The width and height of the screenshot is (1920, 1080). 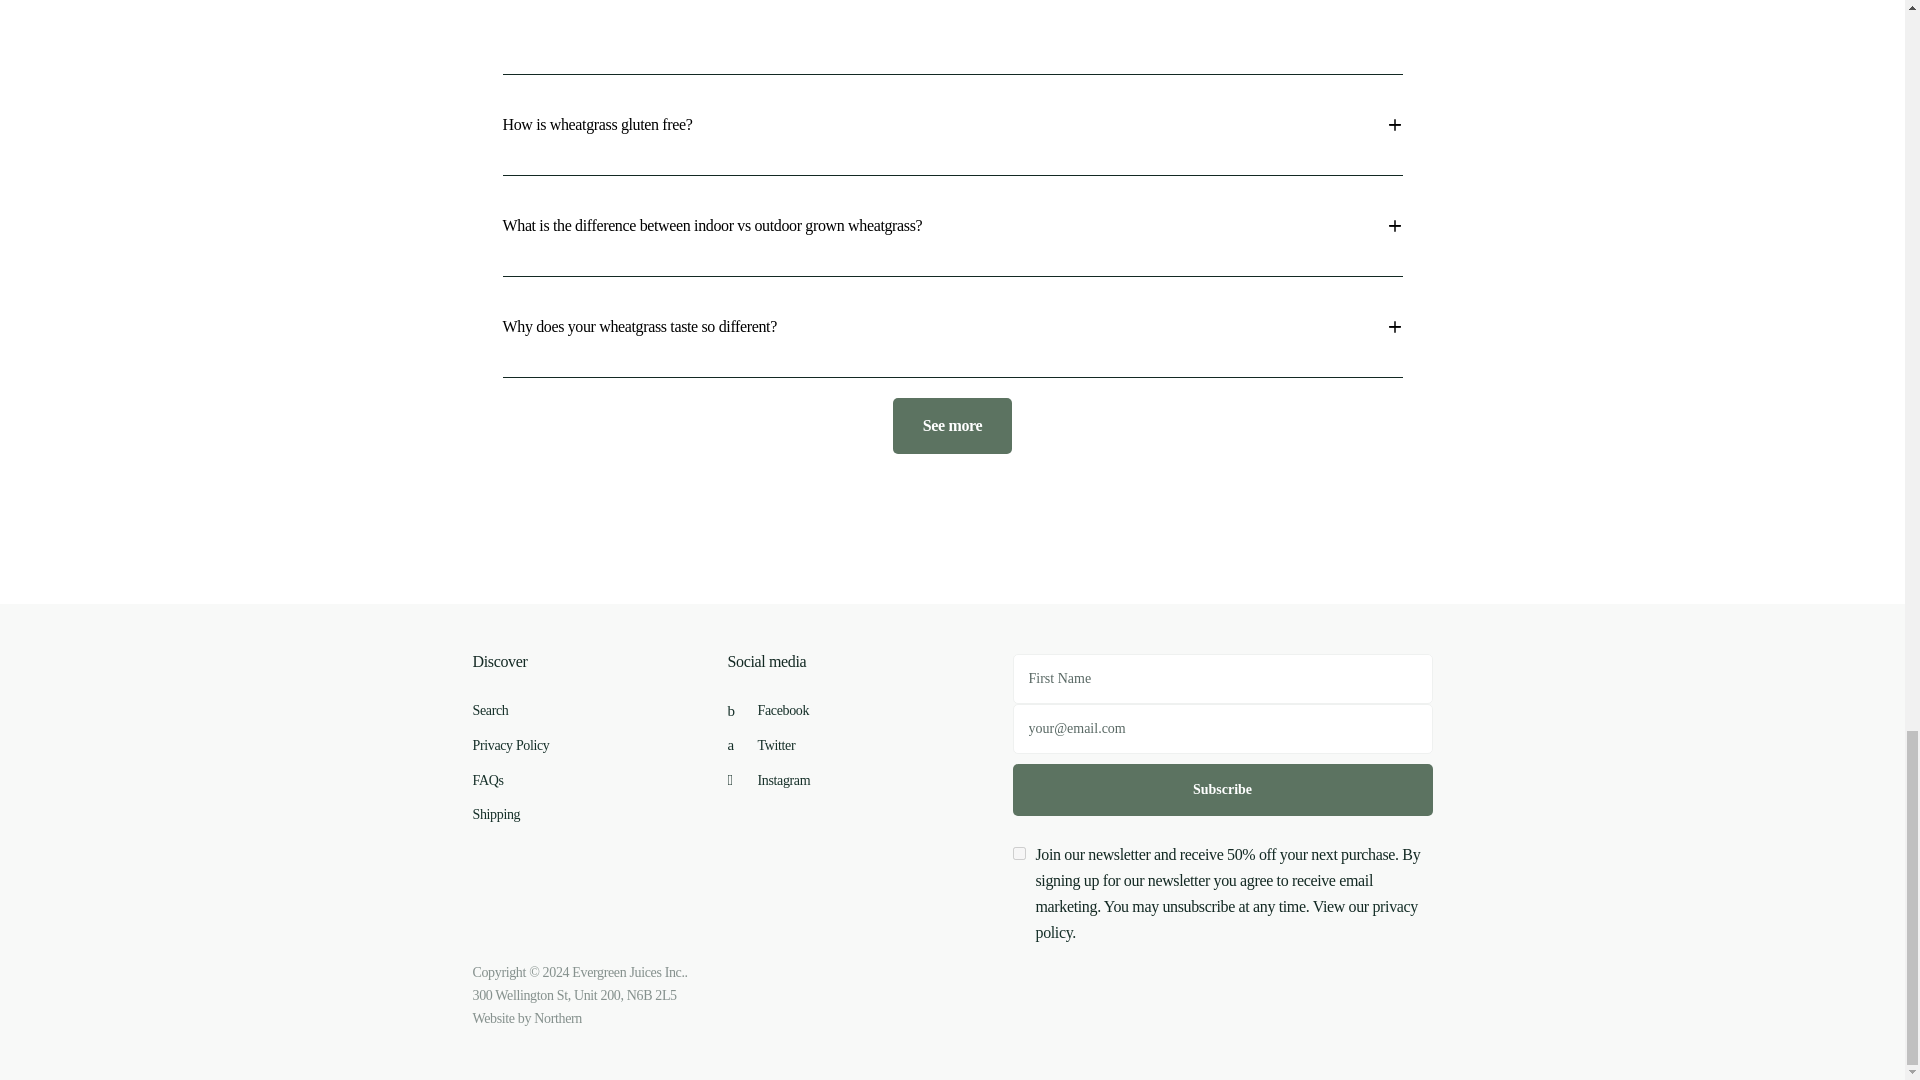 What do you see at coordinates (952, 426) in the screenshot?
I see `See more` at bounding box center [952, 426].